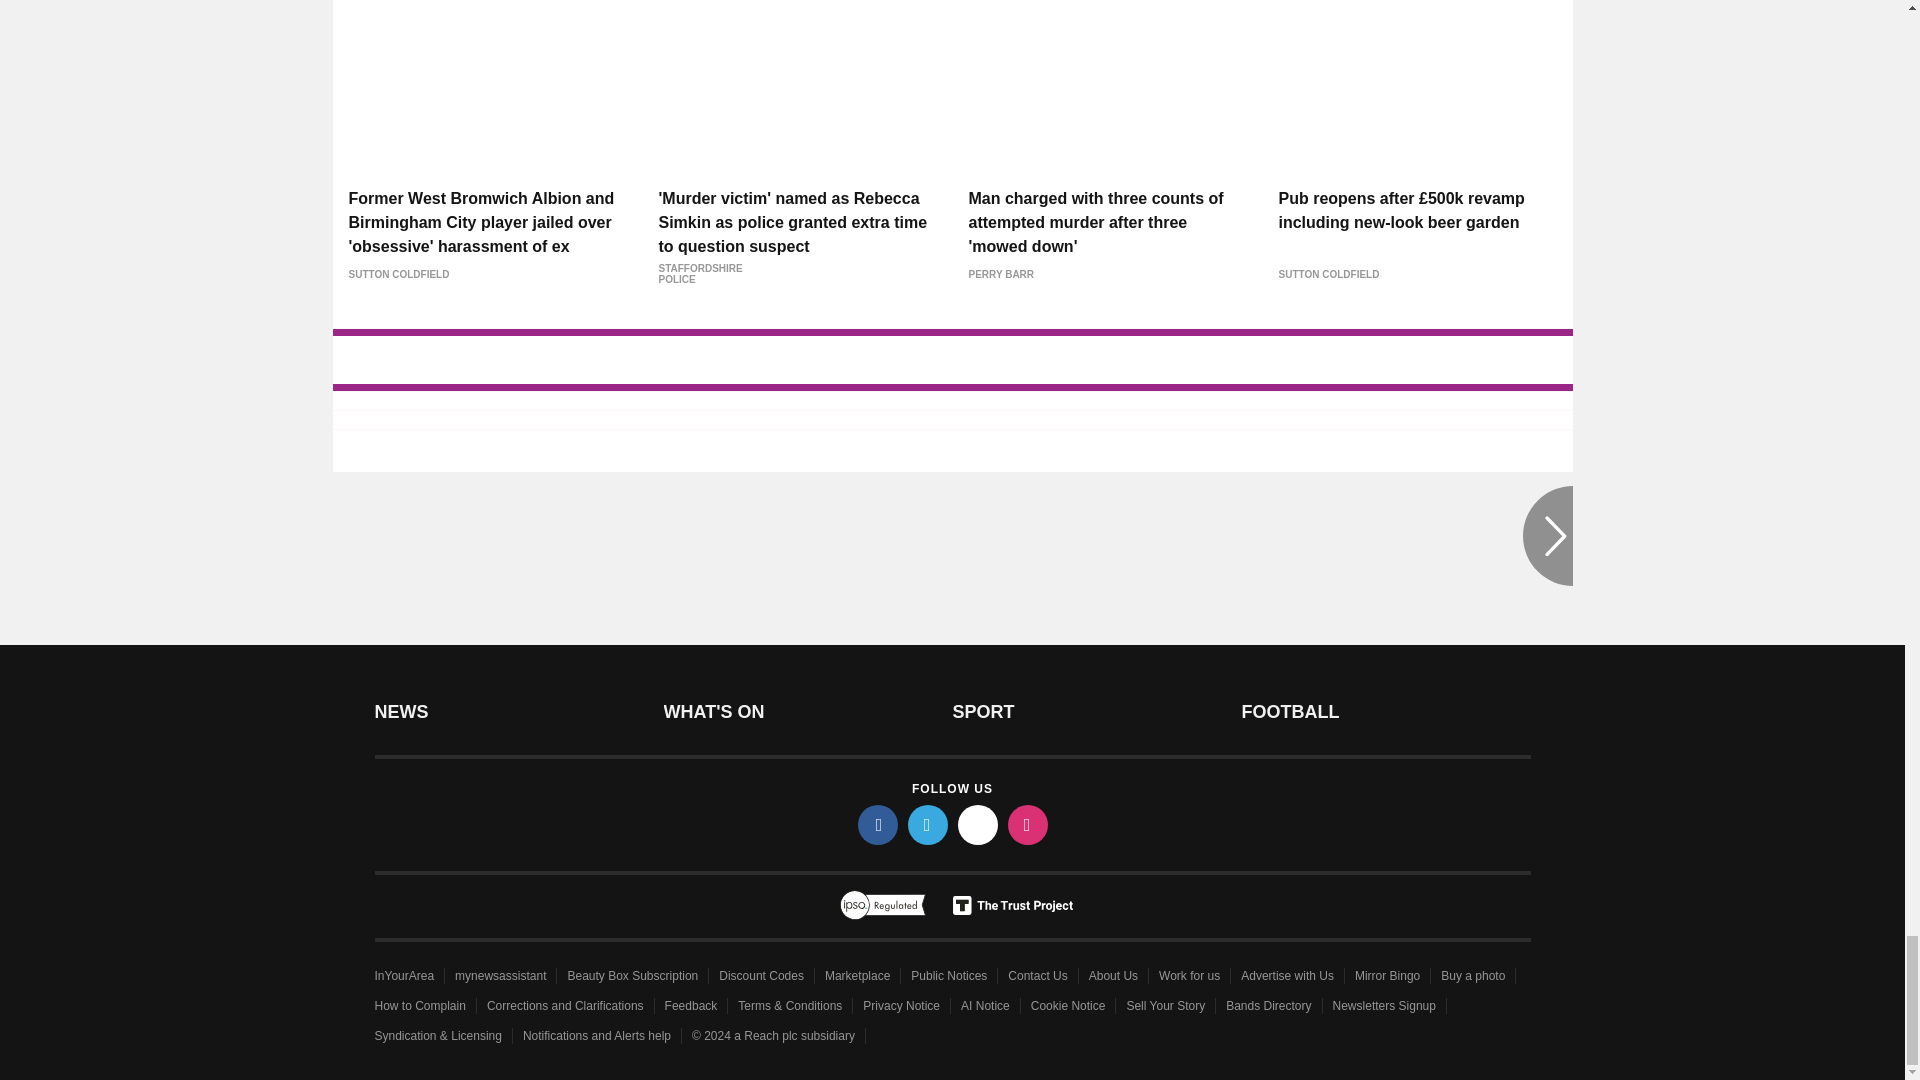 This screenshot has width=1920, height=1080. I want to click on twitter, so click(928, 824).